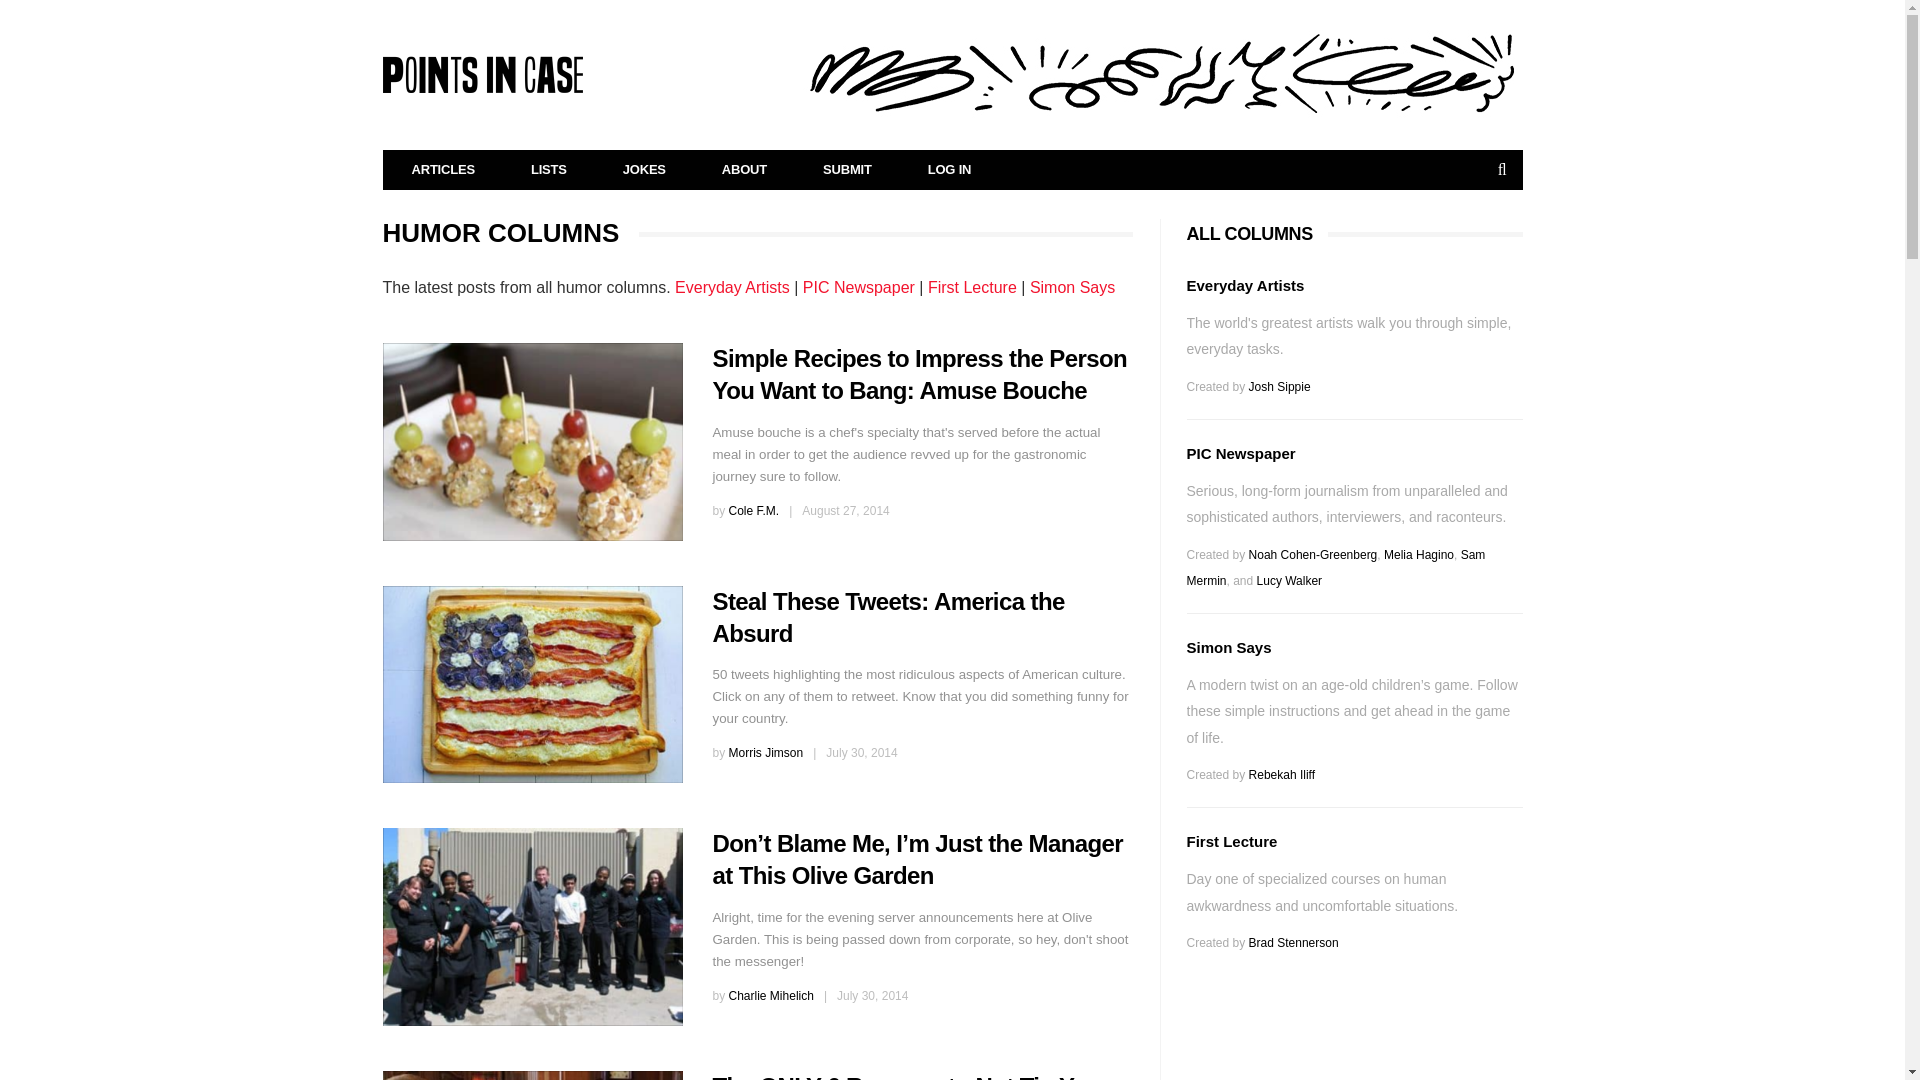 The width and height of the screenshot is (1920, 1080). Describe the element at coordinates (972, 286) in the screenshot. I see `First Lecture` at that location.